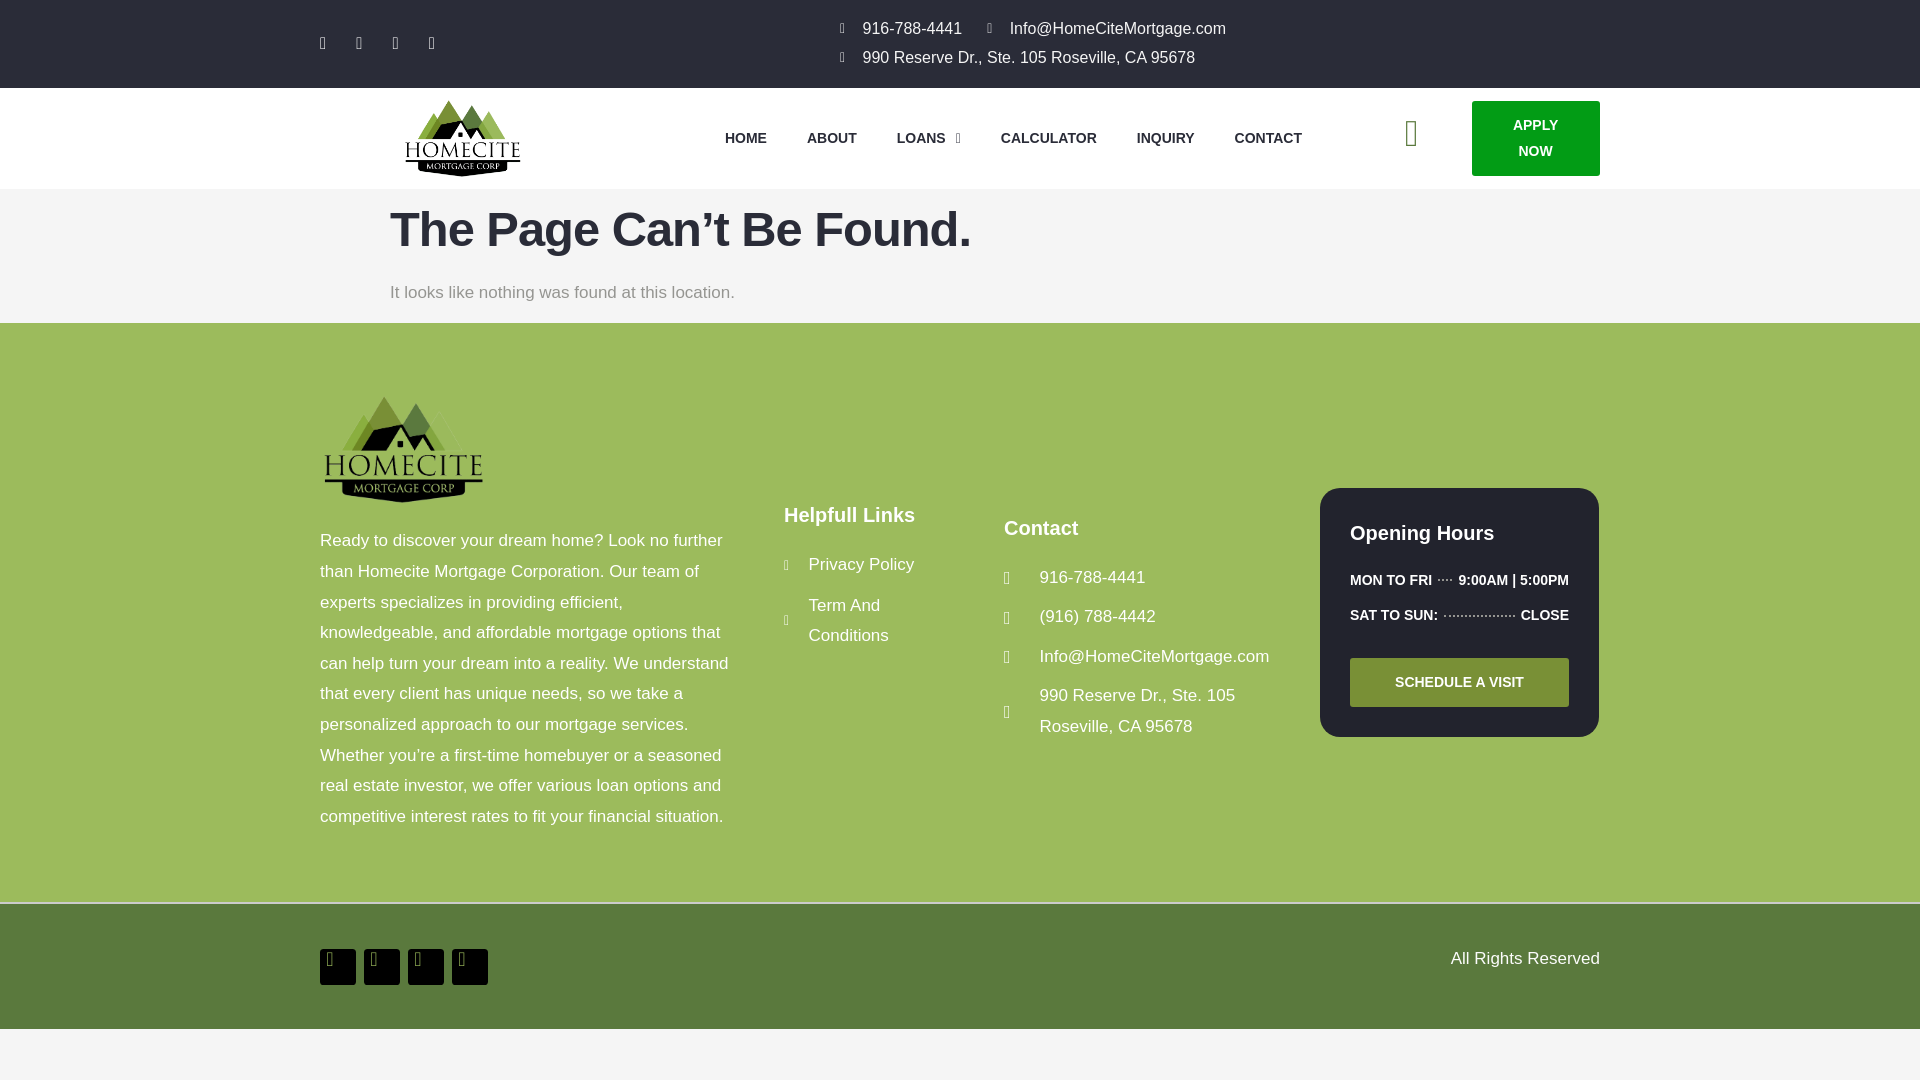 This screenshot has height=1080, width=1920. Describe the element at coordinates (1166, 138) in the screenshot. I see `990 Reserve Dr., Ste. 105 Roseville, CA 95678` at that location.